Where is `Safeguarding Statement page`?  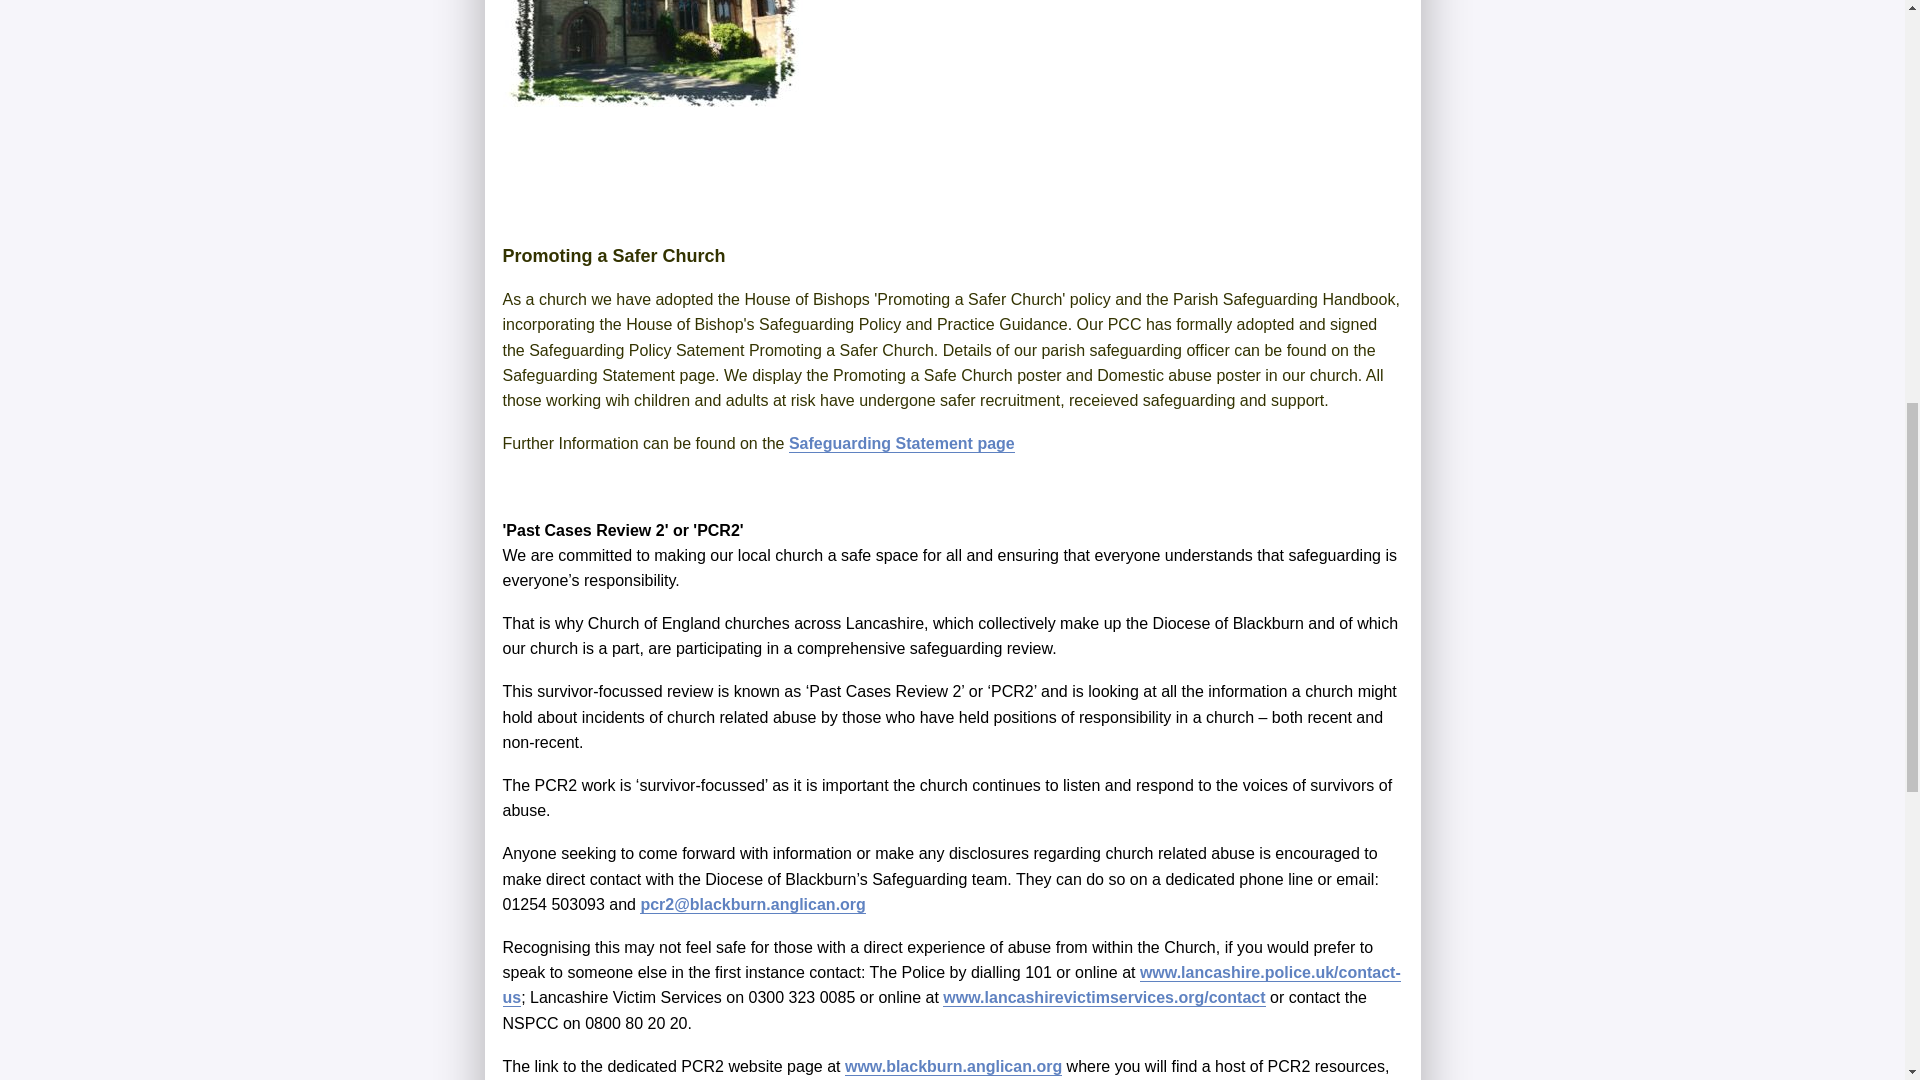
Safeguarding Statement page is located at coordinates (902, 444).